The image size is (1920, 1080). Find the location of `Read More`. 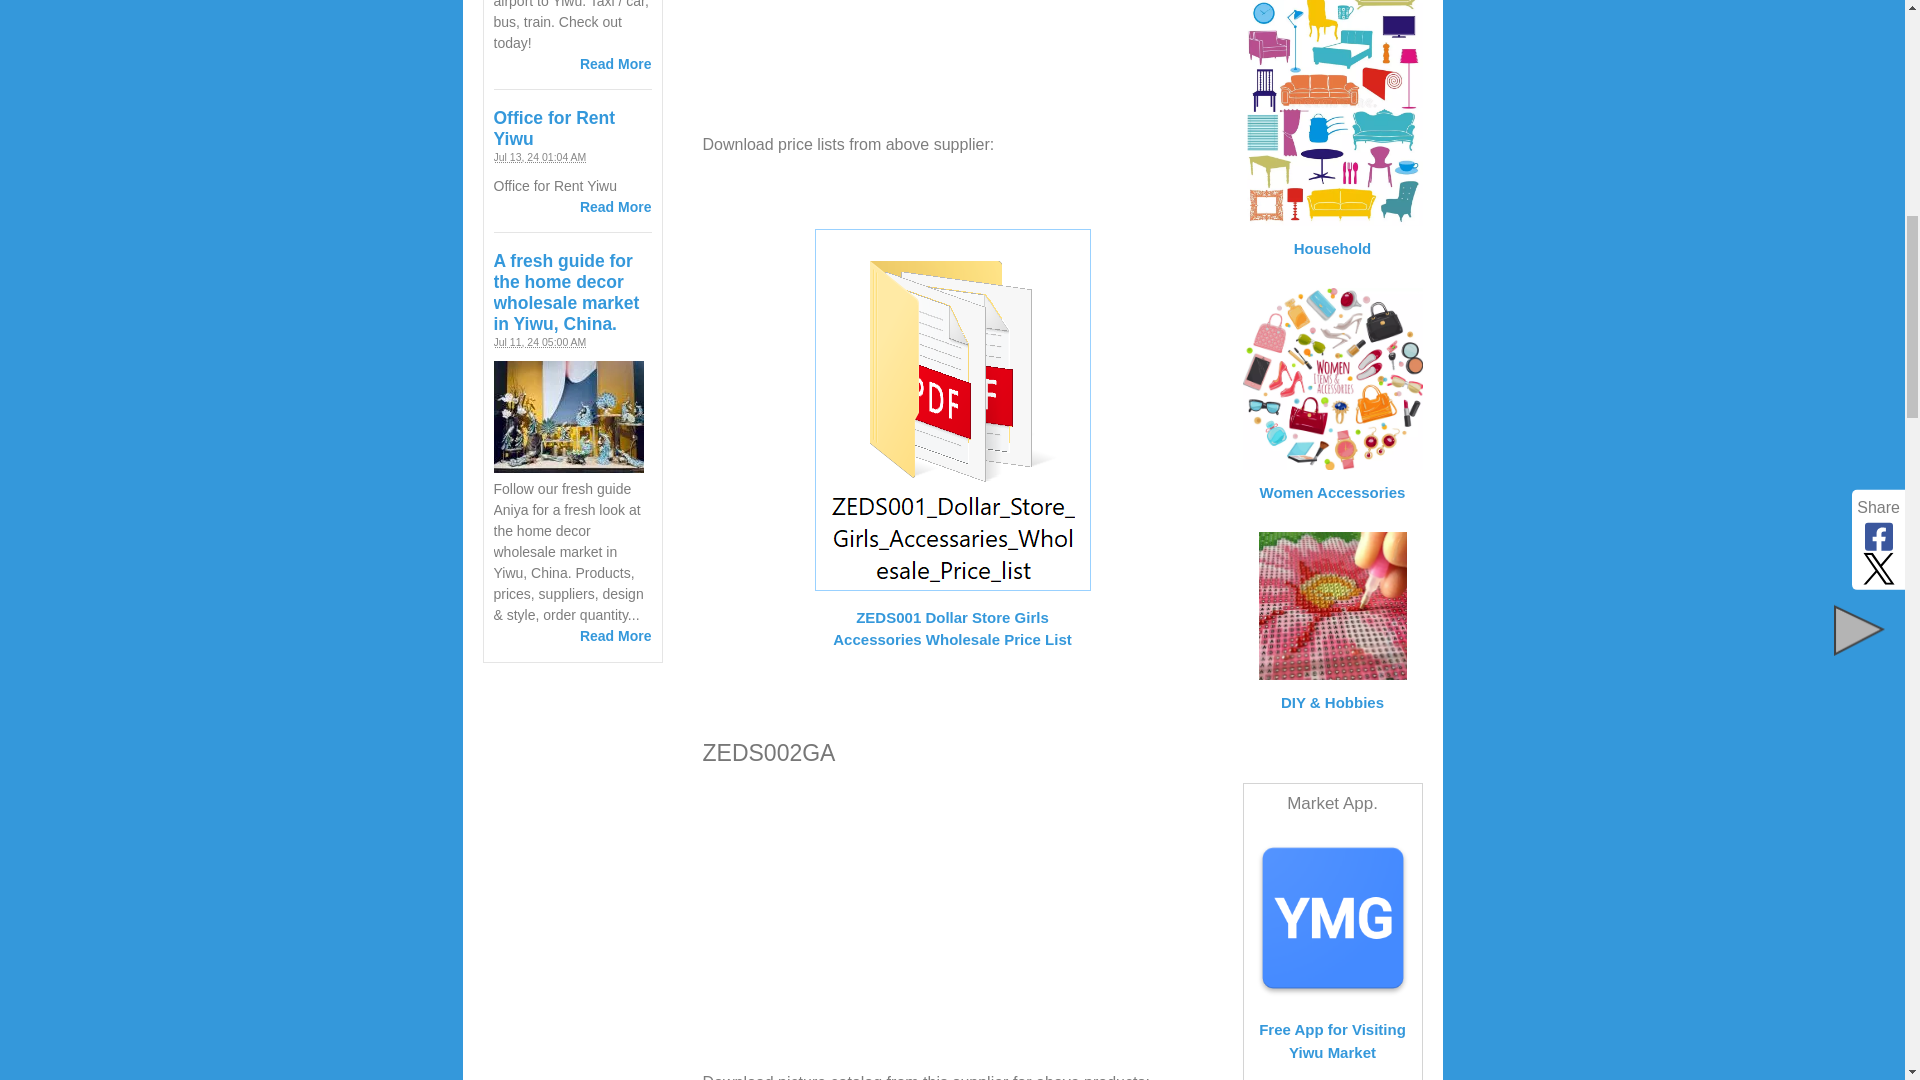

Read More is located at coordinates (616, 206).